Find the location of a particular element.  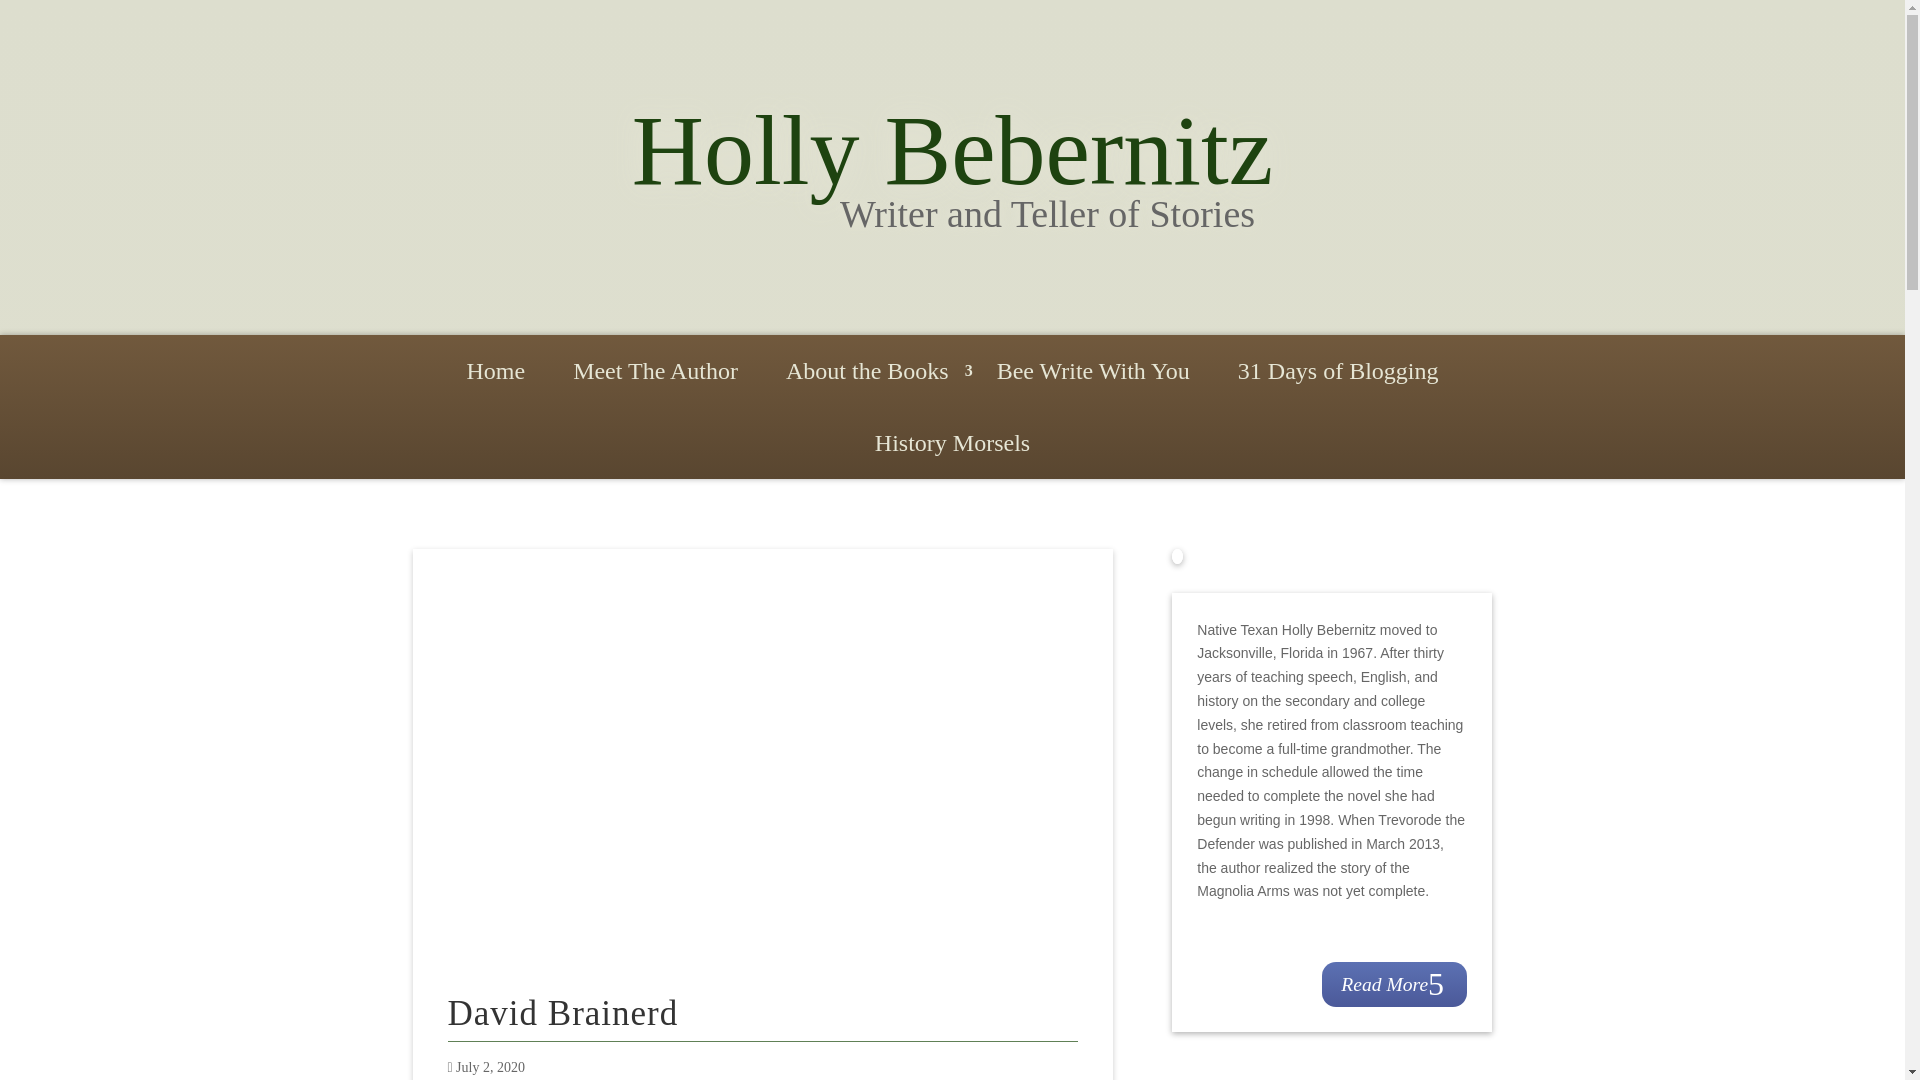

History Morsels is located at coordinates (952, 446).